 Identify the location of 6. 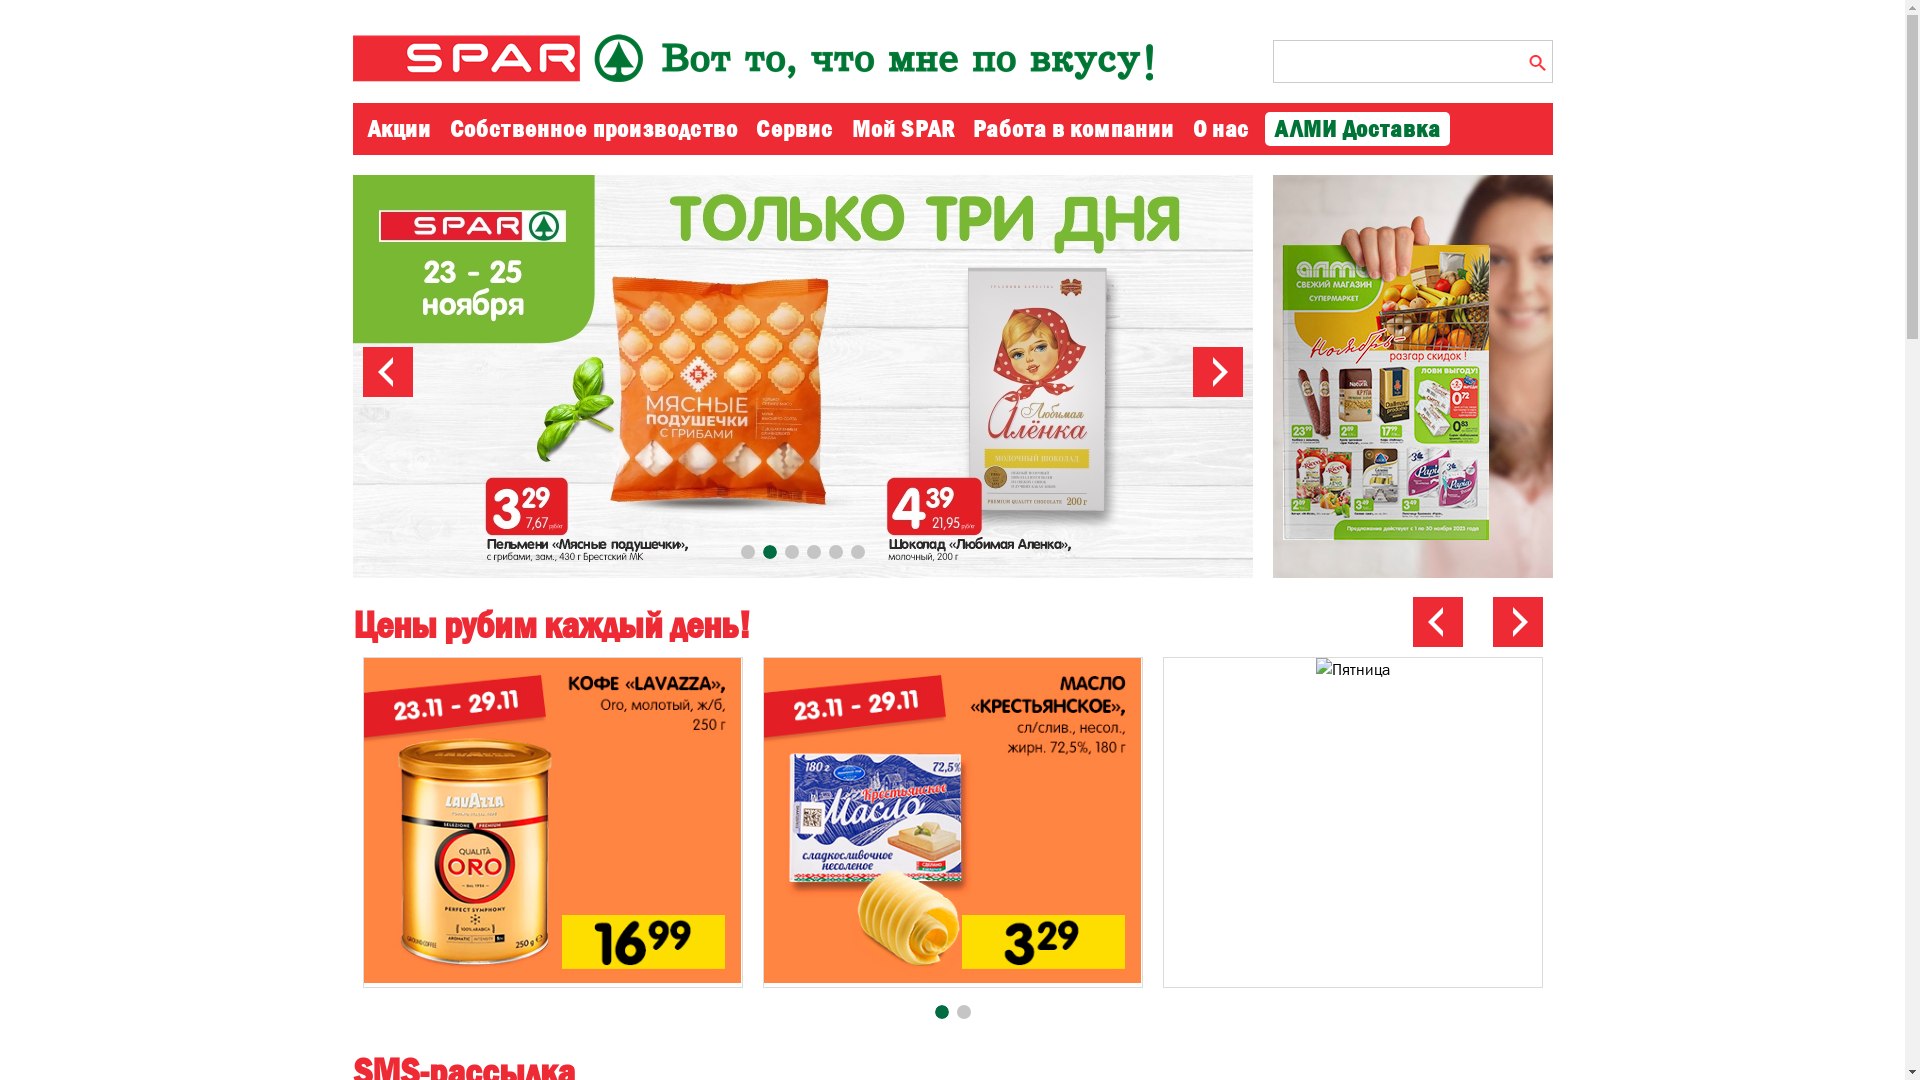
(857, 552).